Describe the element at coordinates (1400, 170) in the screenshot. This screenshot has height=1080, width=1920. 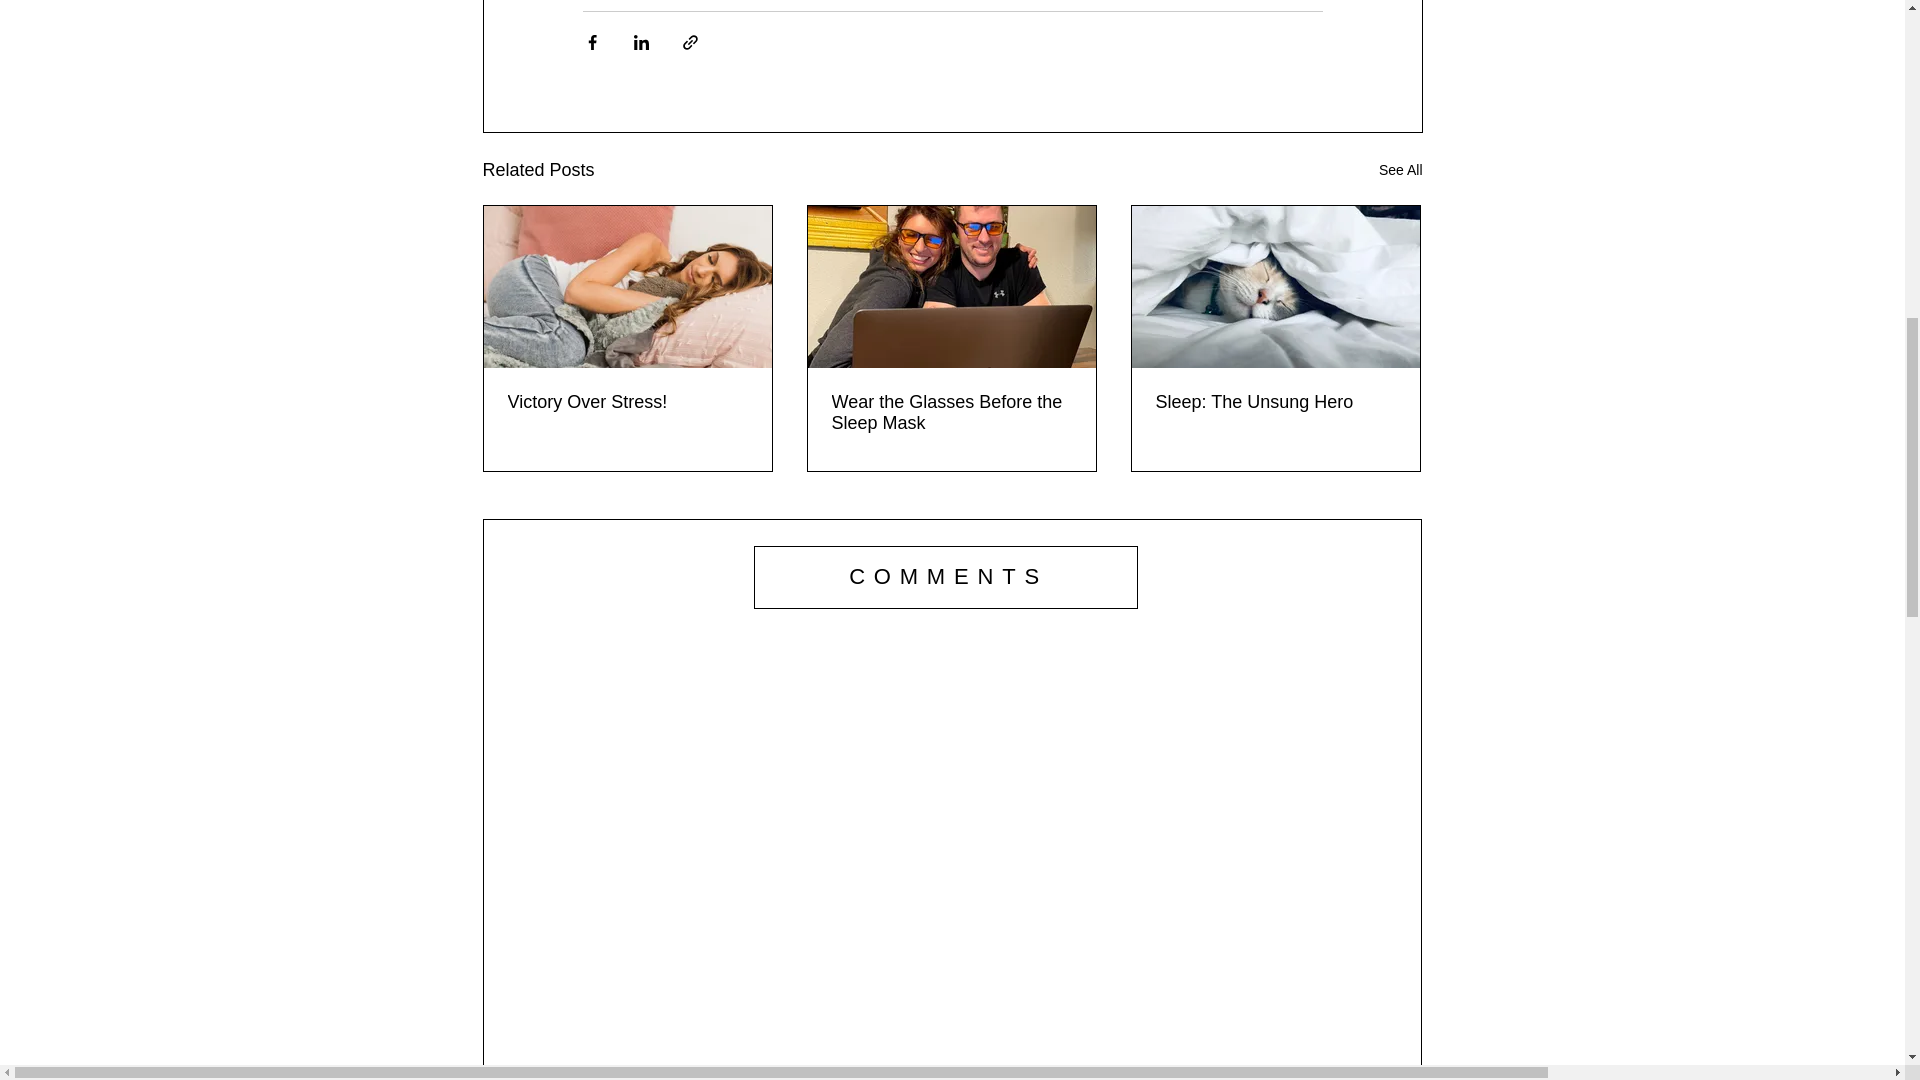
I see `See All` at that location.